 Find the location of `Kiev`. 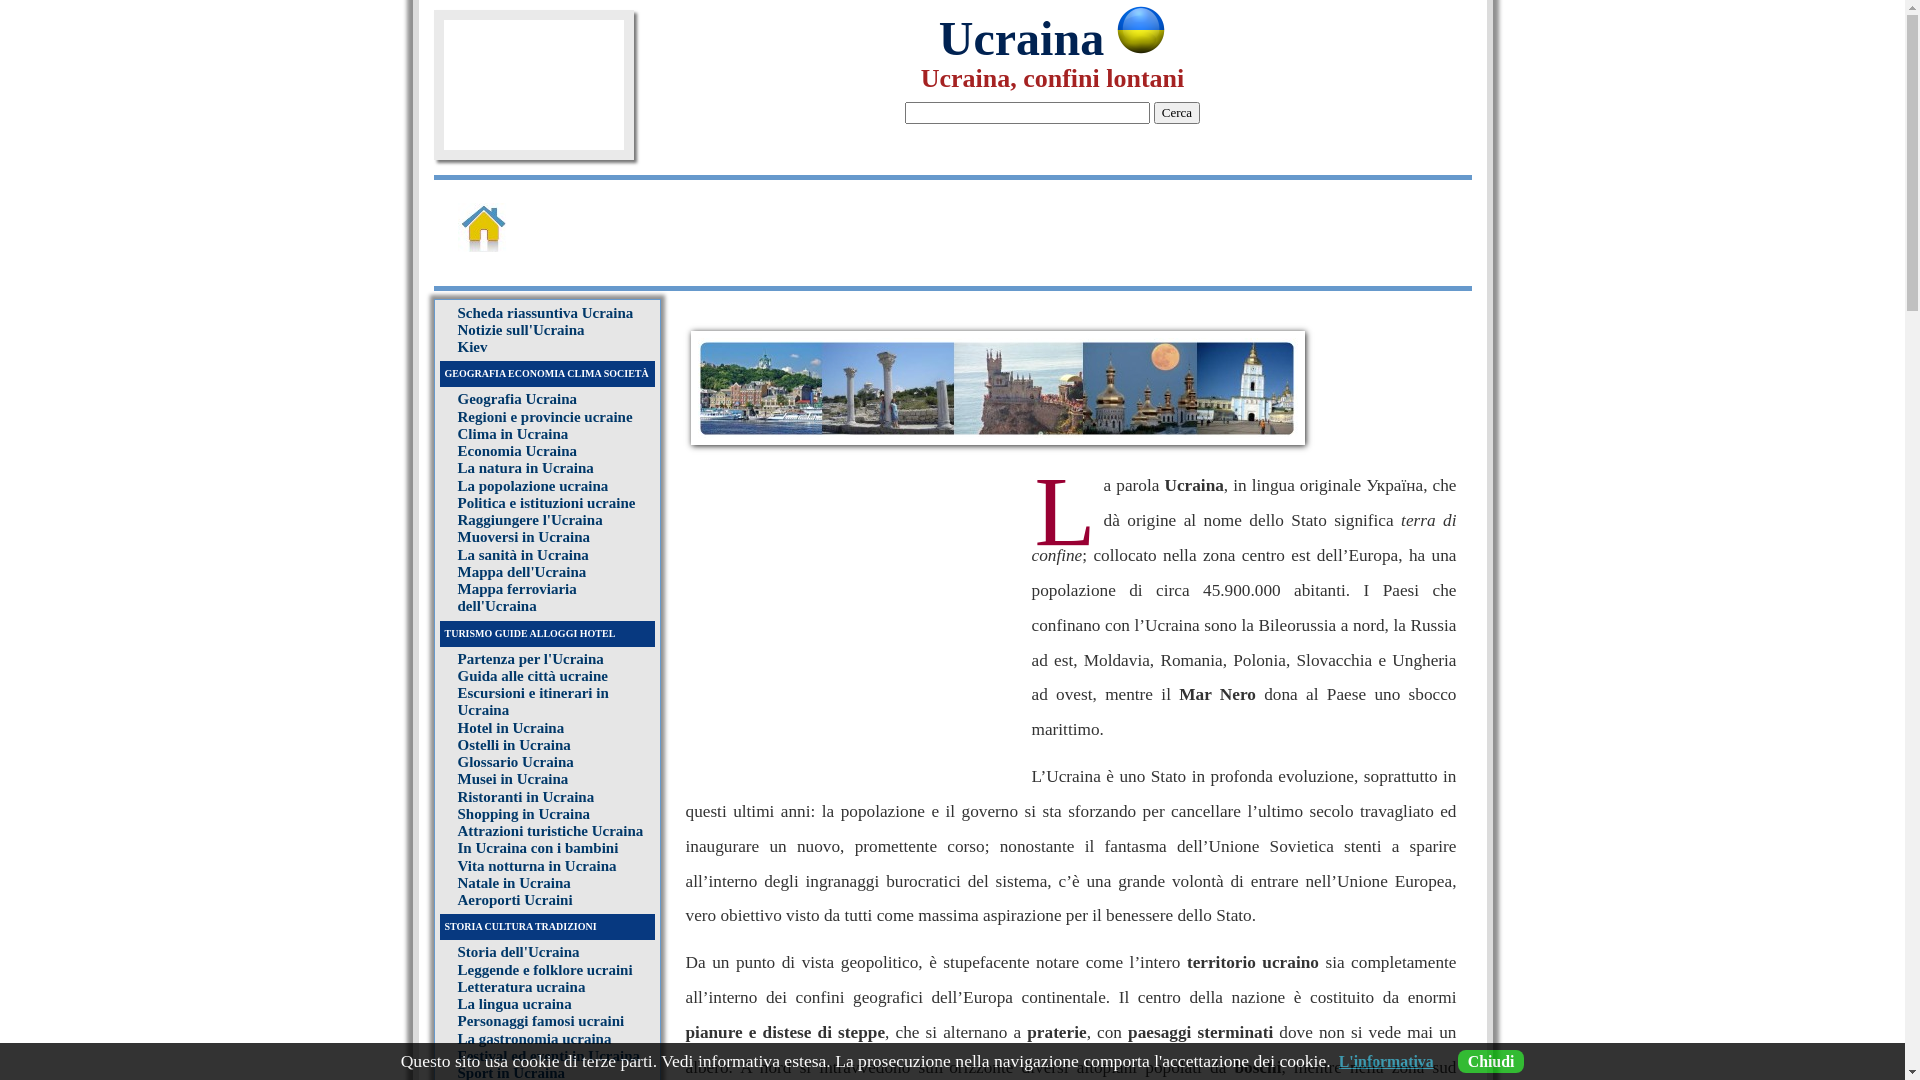

Kiev is located at coordinates (473, 347).